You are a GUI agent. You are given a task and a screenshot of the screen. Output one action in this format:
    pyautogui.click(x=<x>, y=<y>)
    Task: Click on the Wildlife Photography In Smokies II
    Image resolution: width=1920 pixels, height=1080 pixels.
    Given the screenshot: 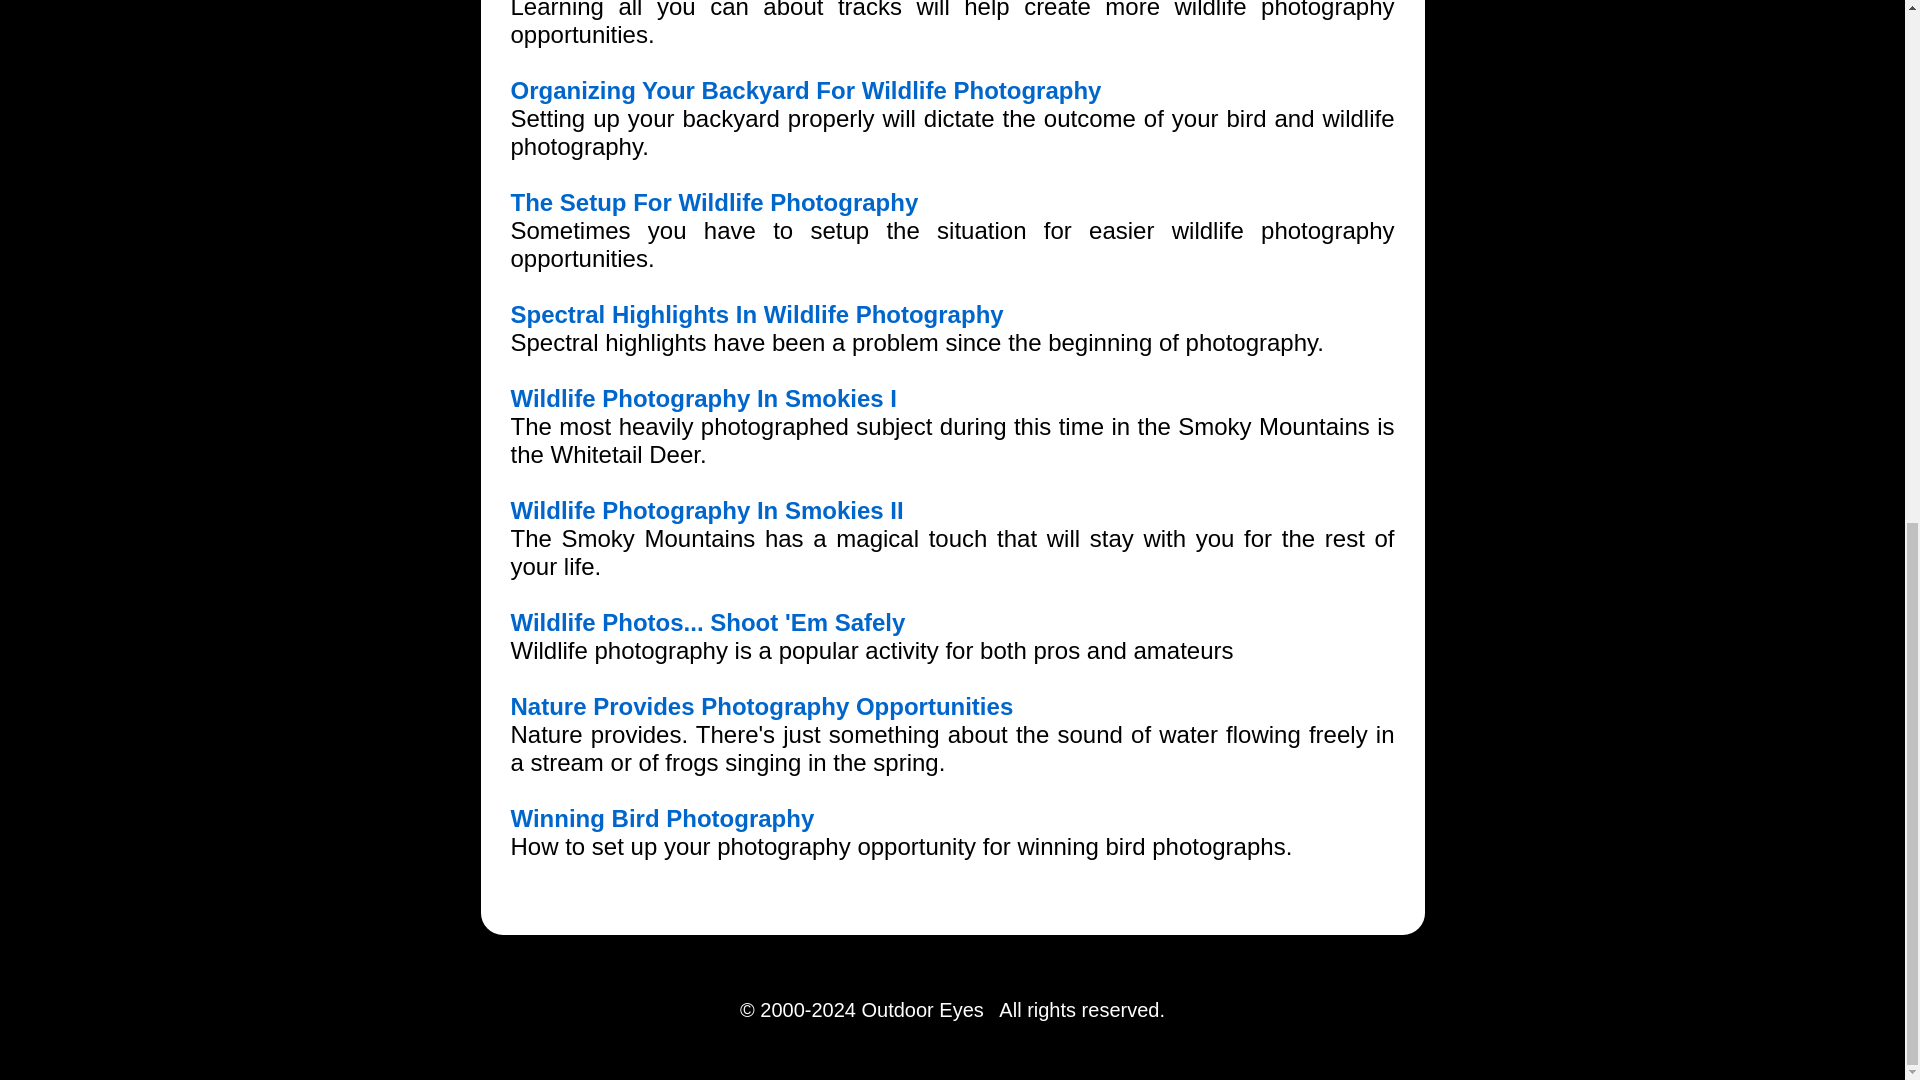 What is the action you would take?
    pyautogui.click(x=706, y=510)
    